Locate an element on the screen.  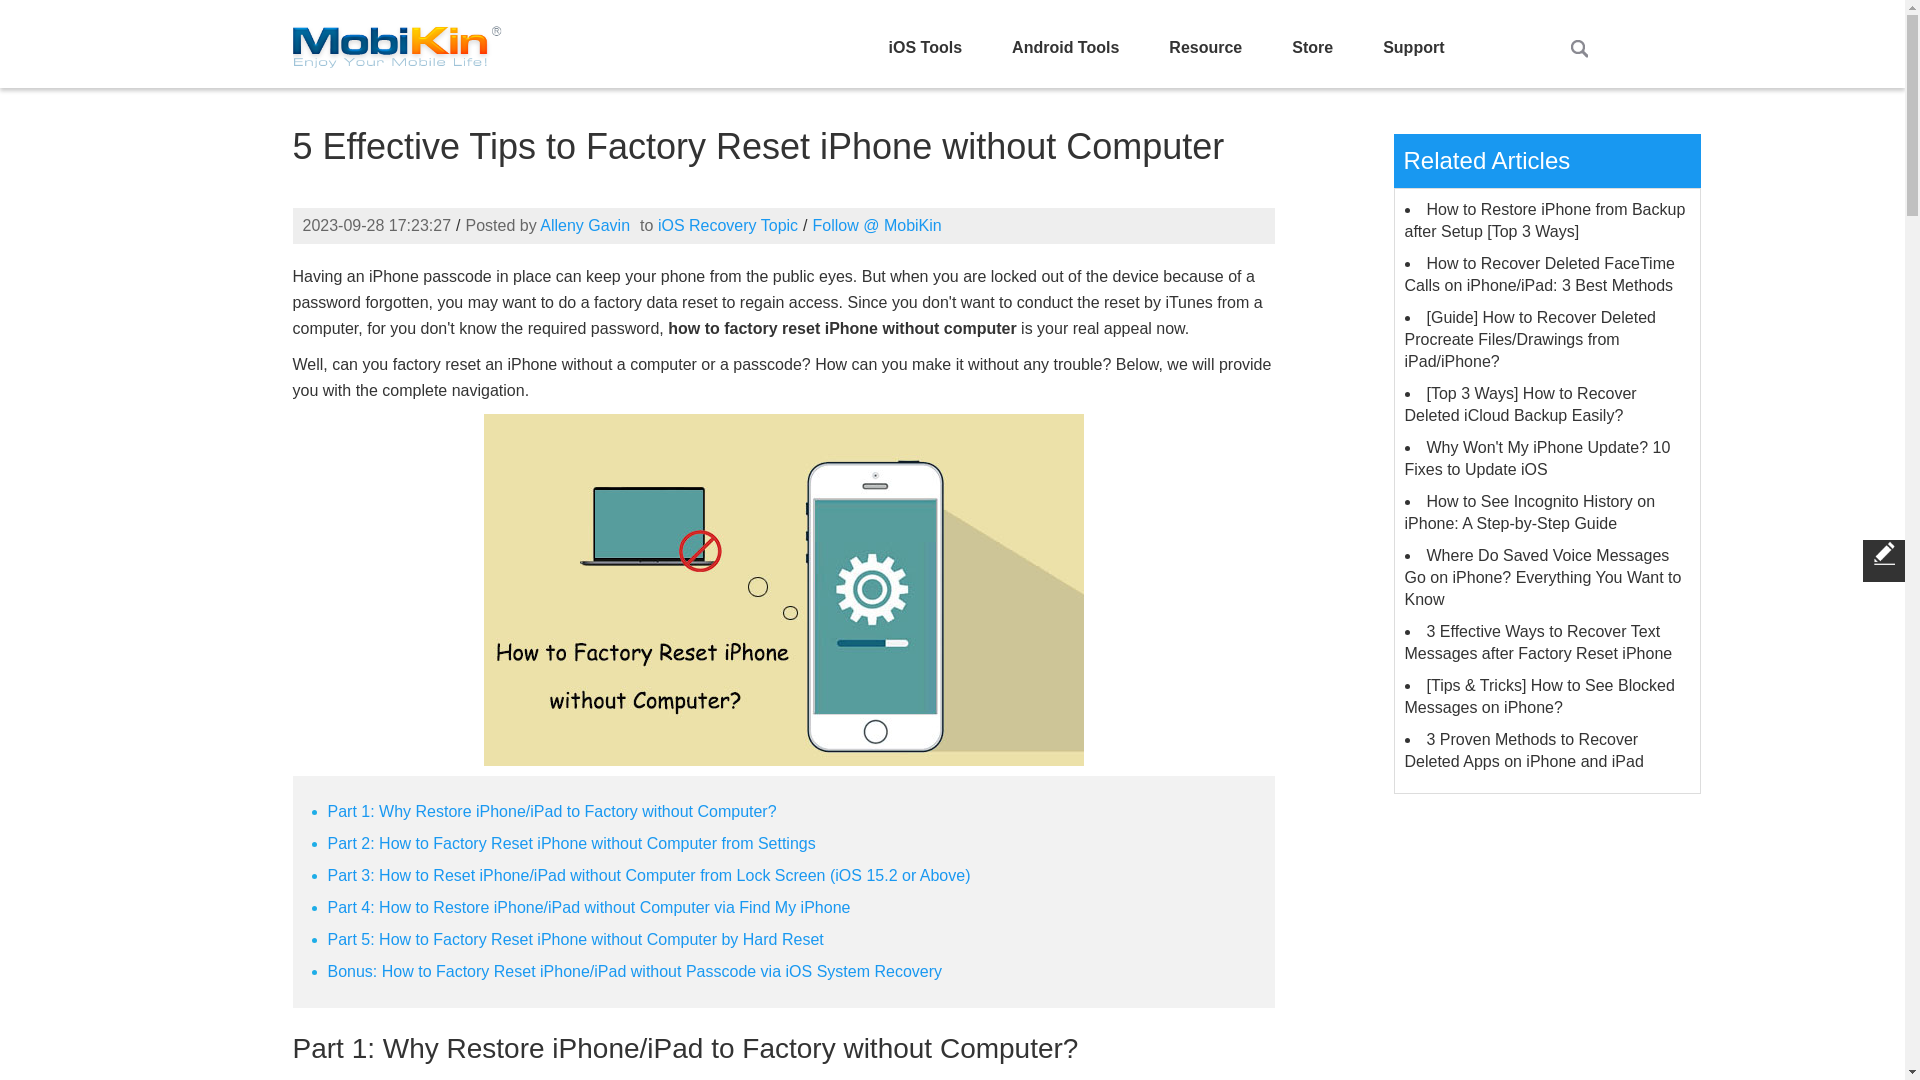
iOS Recovery Topic is located at coordinates (728, 226).